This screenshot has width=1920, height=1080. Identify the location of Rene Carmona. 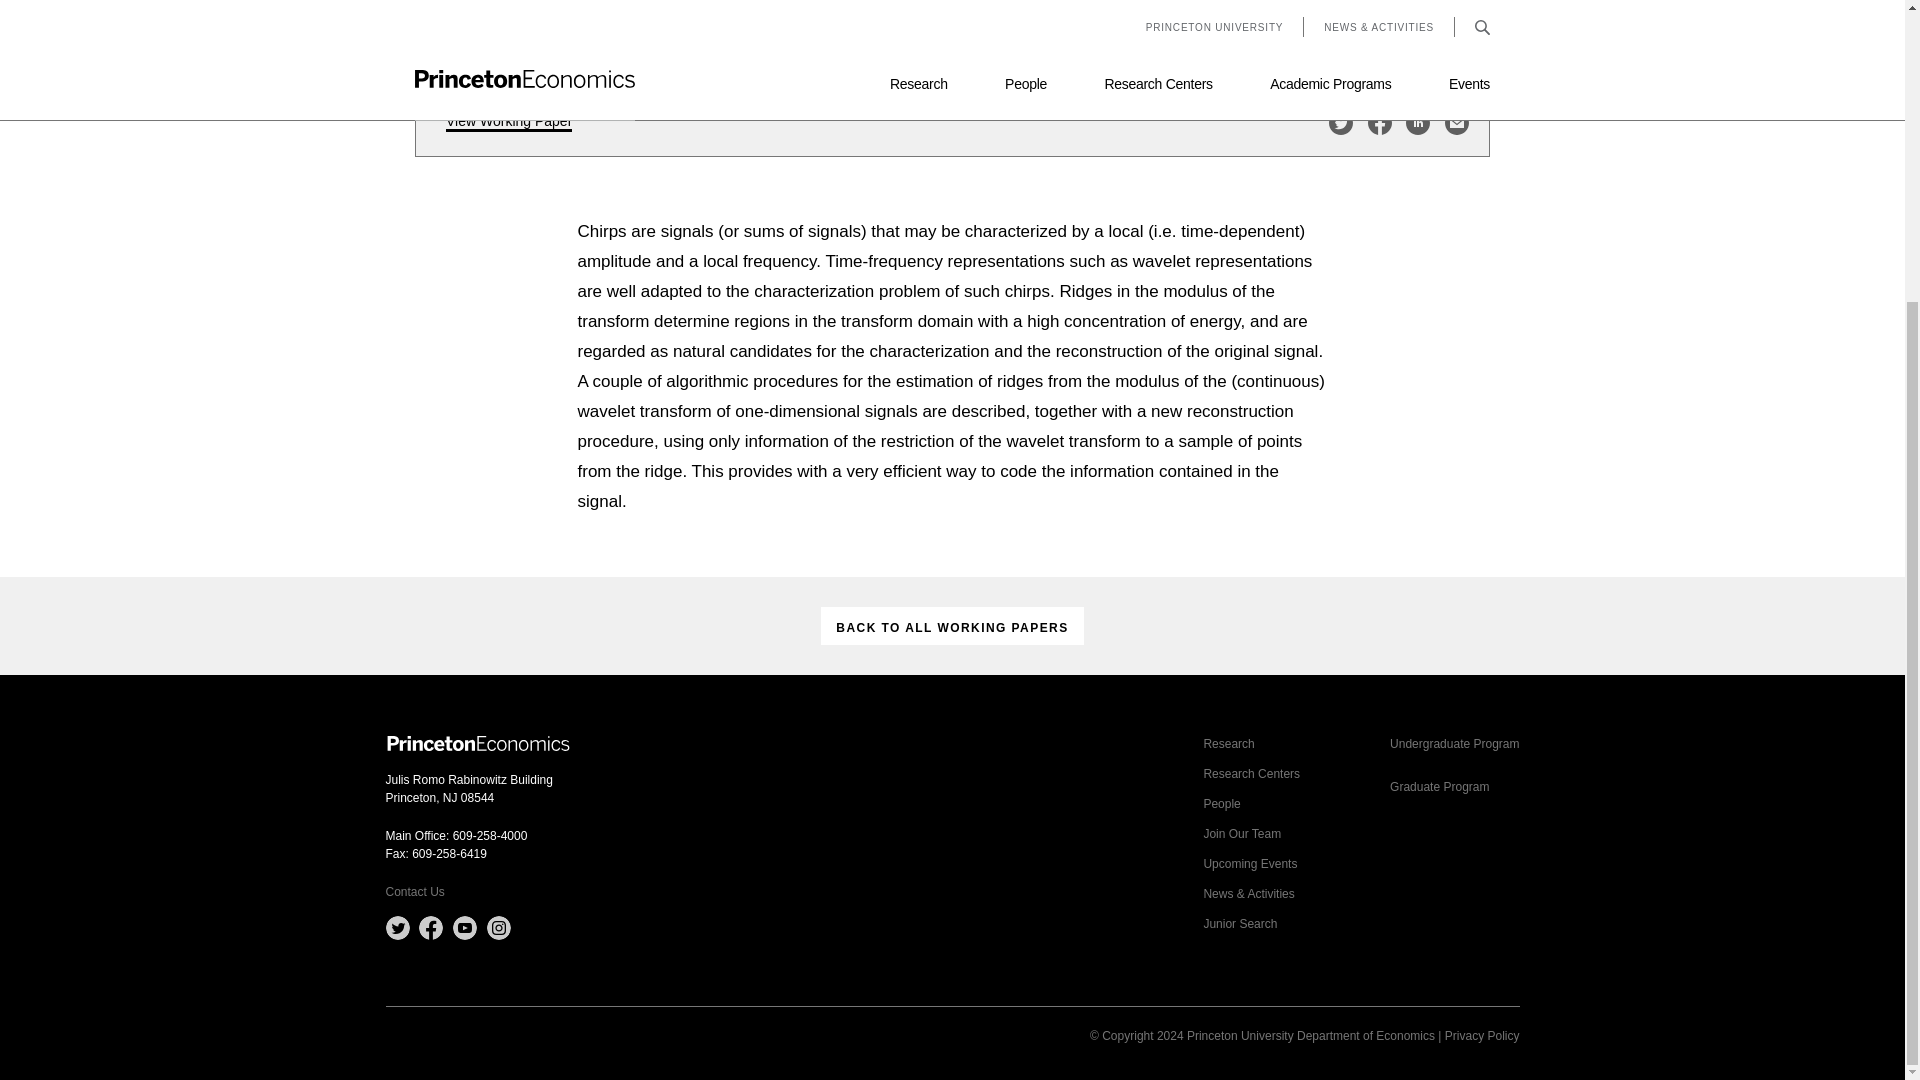
(488, 37).